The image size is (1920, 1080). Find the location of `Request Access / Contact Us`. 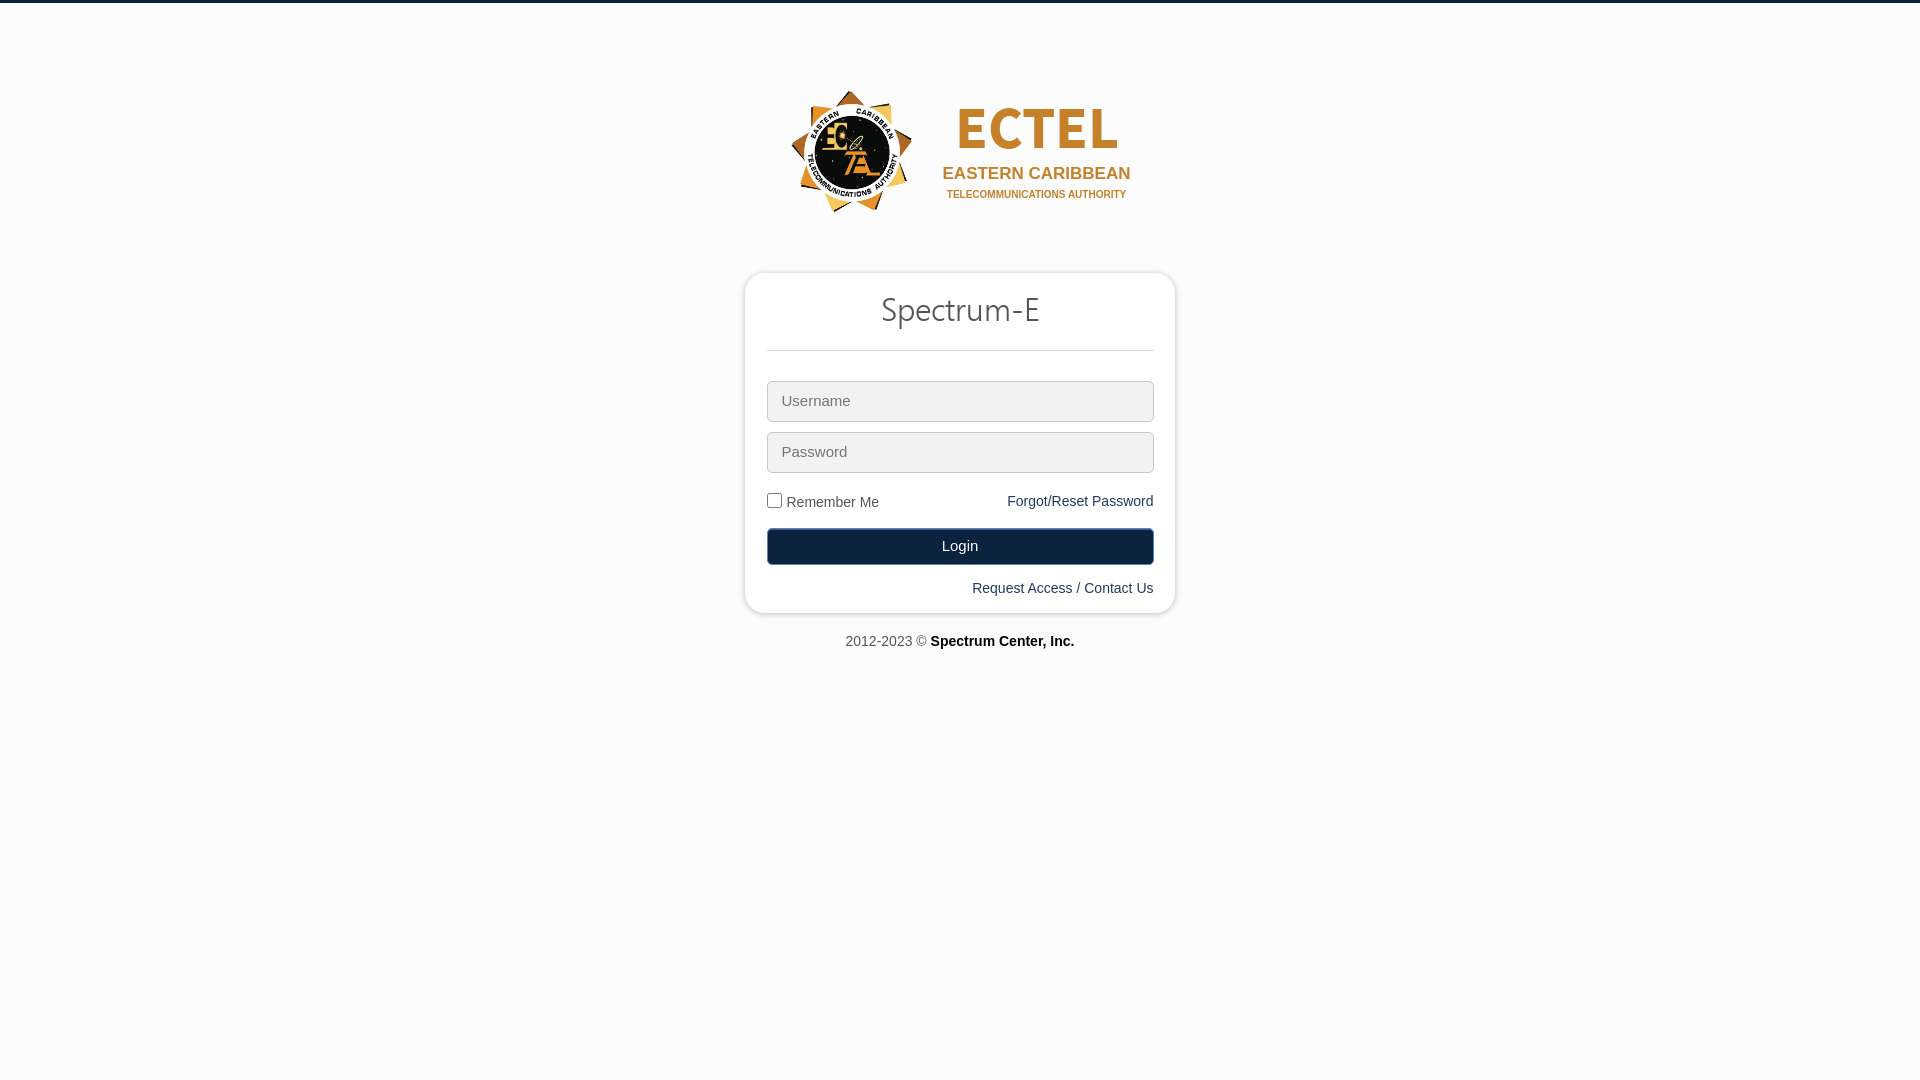

Request Access / Contact Us is located at coordinates (1062, 588).